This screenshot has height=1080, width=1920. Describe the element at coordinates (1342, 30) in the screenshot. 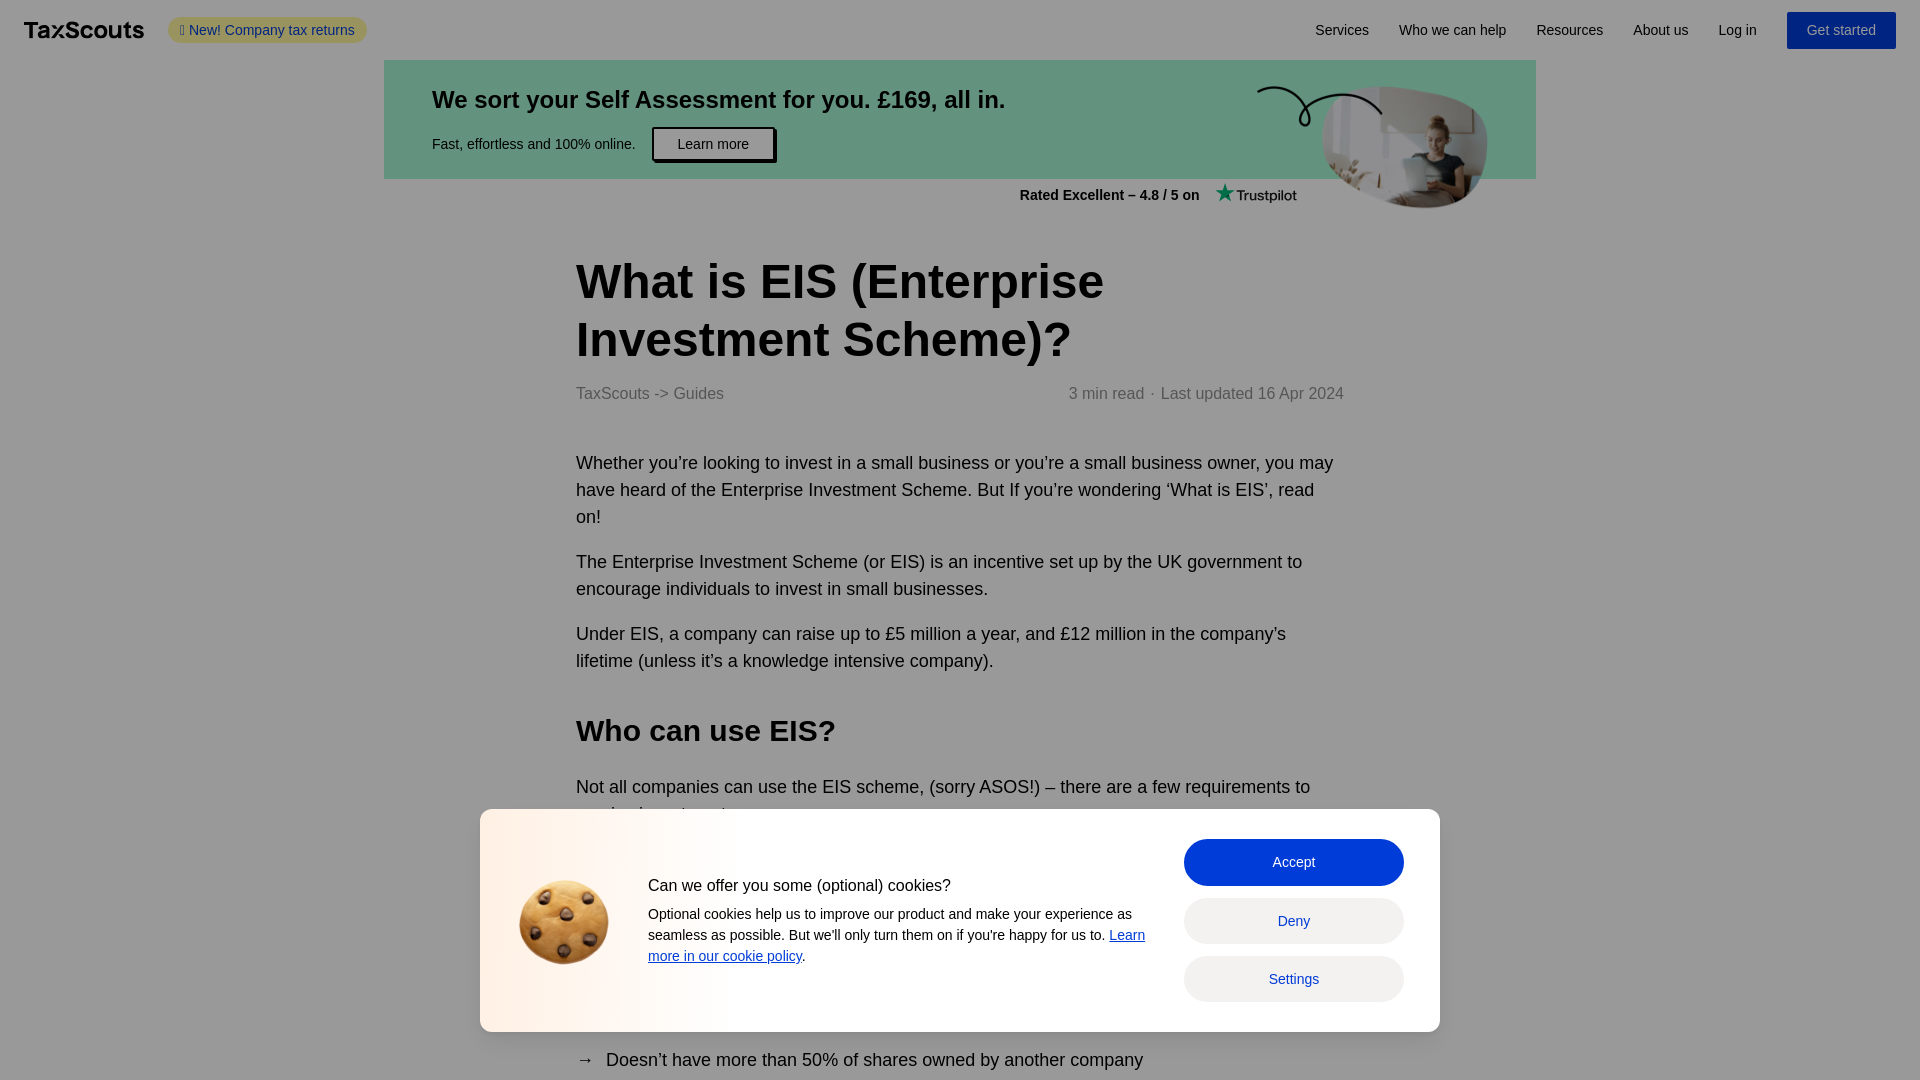

I see `Services` at that location.